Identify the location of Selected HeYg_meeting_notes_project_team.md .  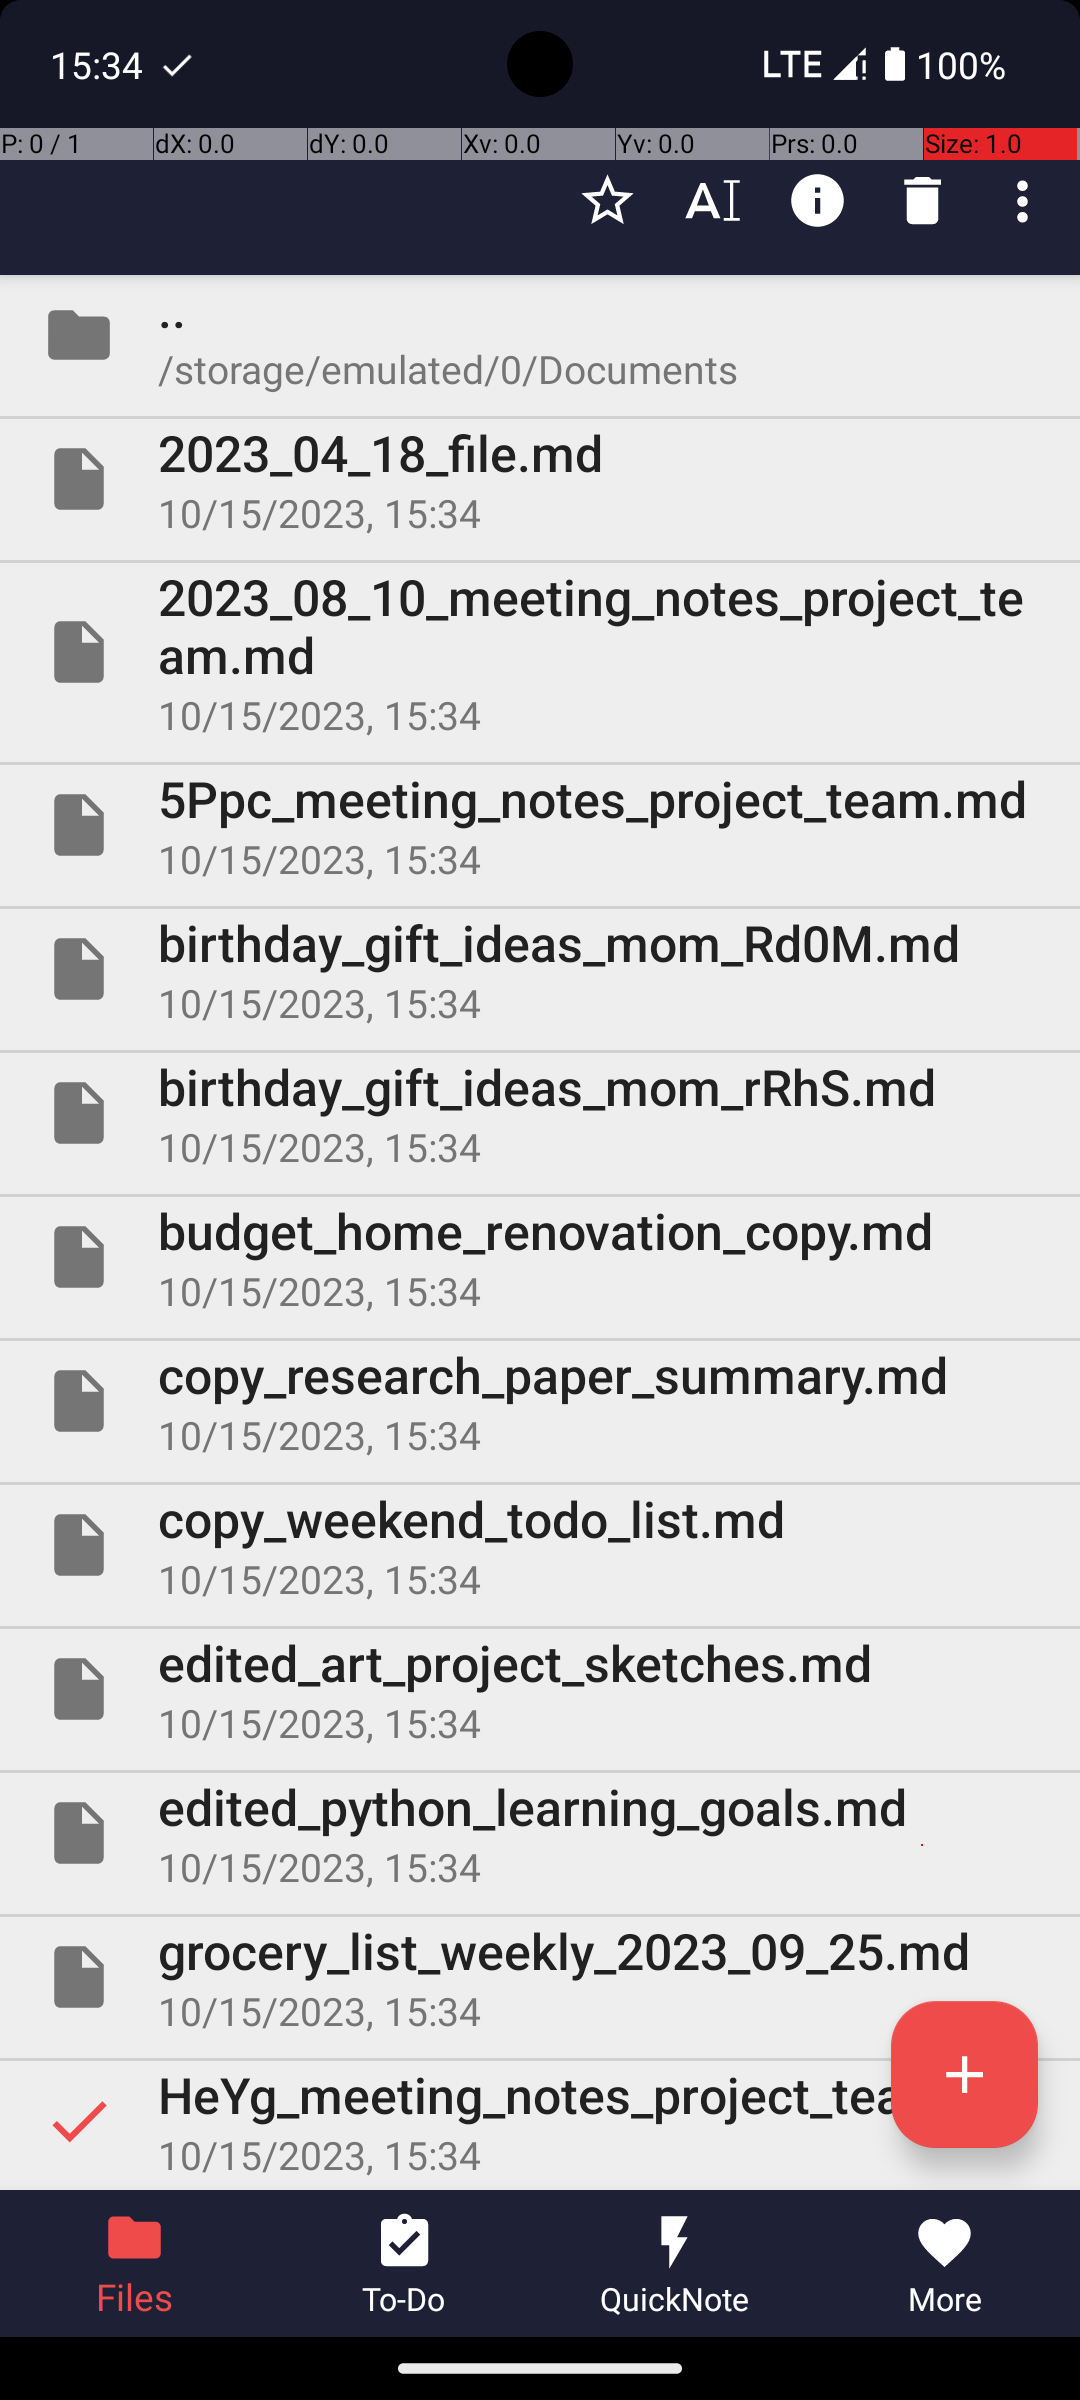
(540, 2121).